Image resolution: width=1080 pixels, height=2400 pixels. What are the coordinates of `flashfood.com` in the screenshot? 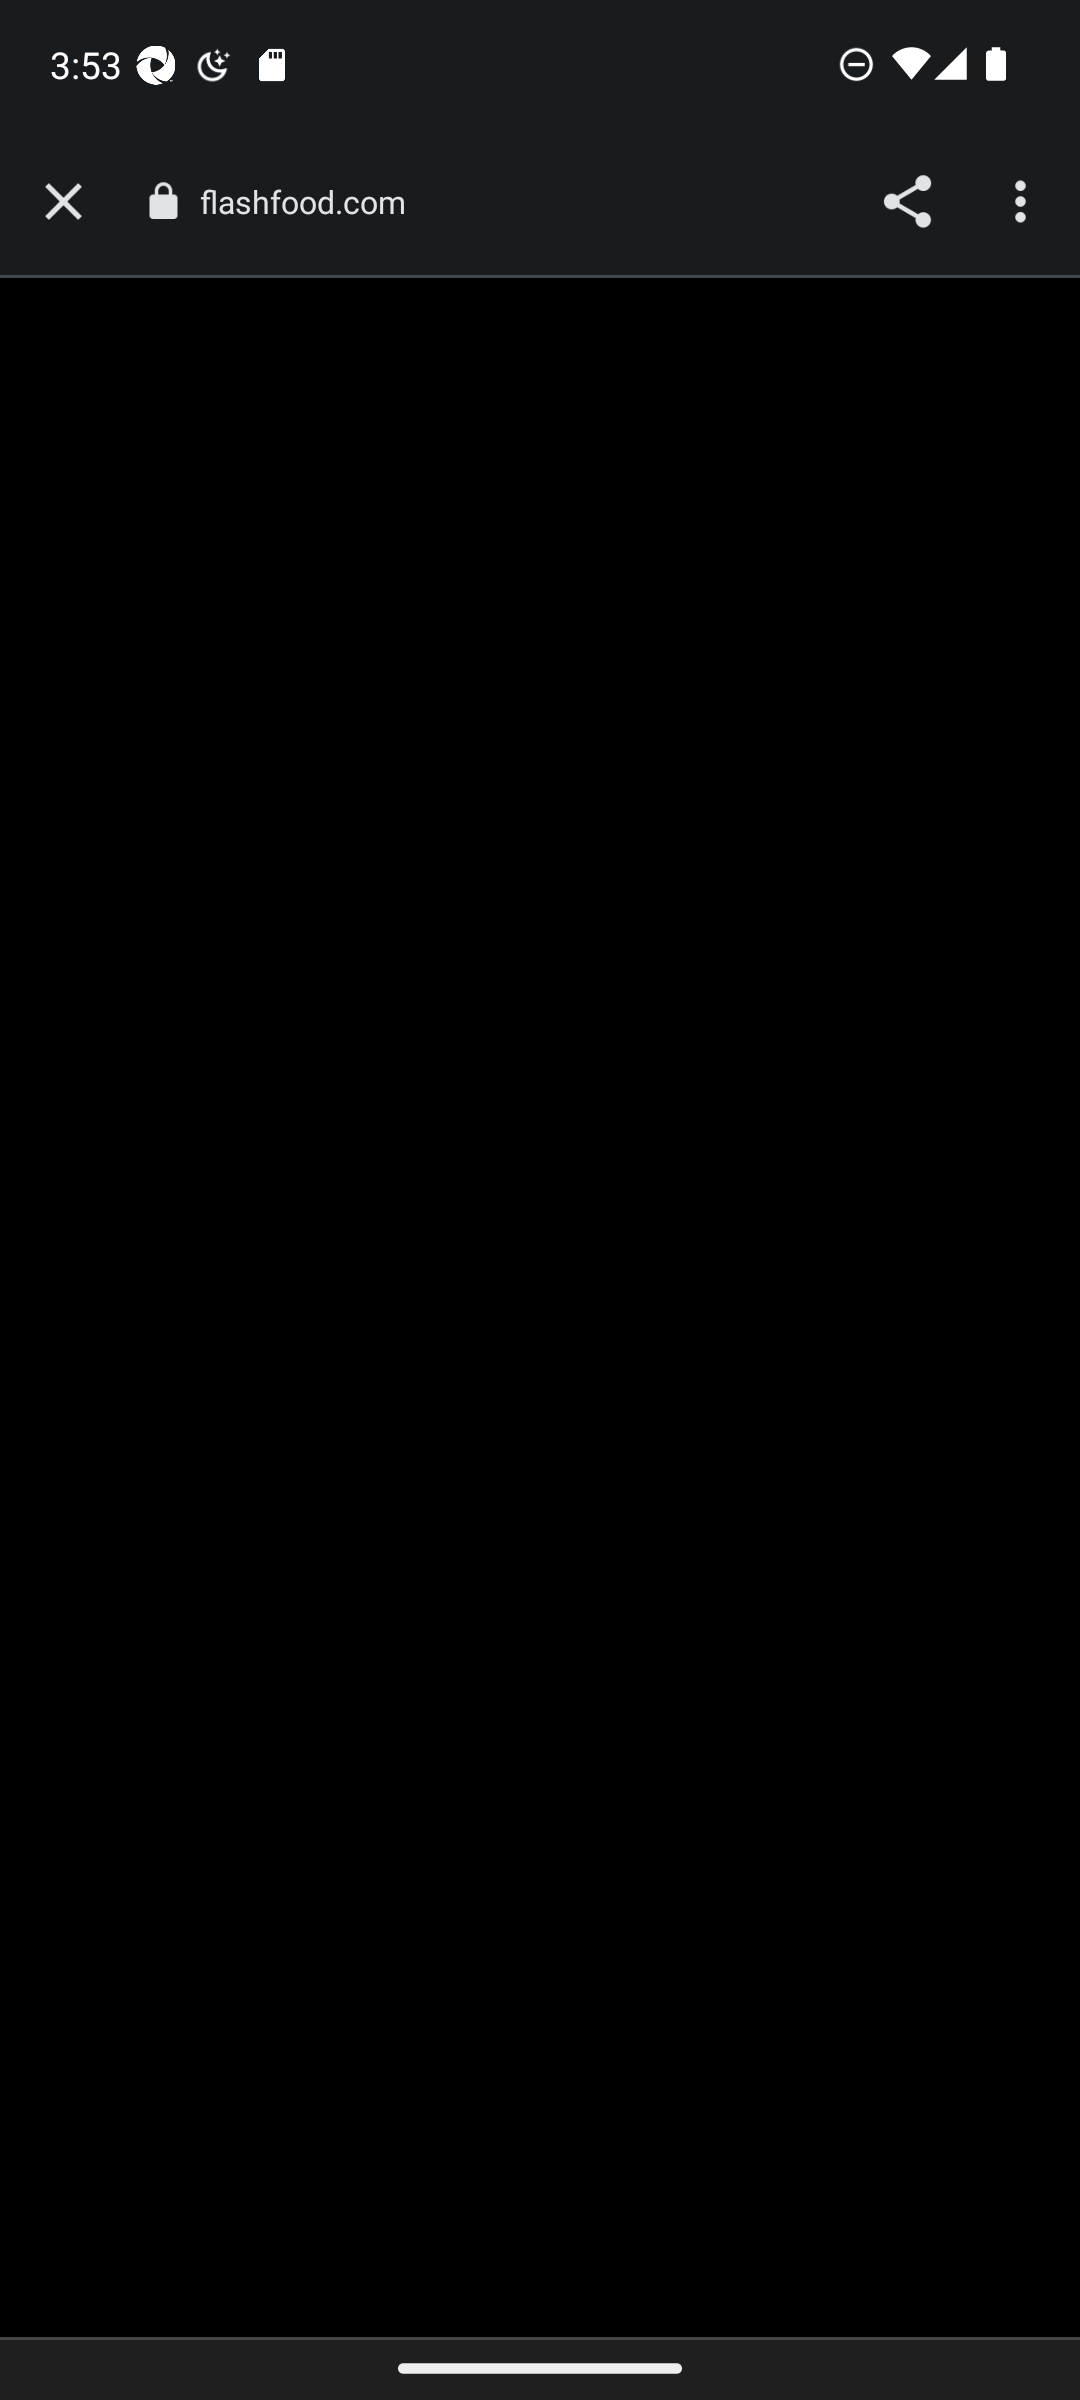 It's located at (312, 202).